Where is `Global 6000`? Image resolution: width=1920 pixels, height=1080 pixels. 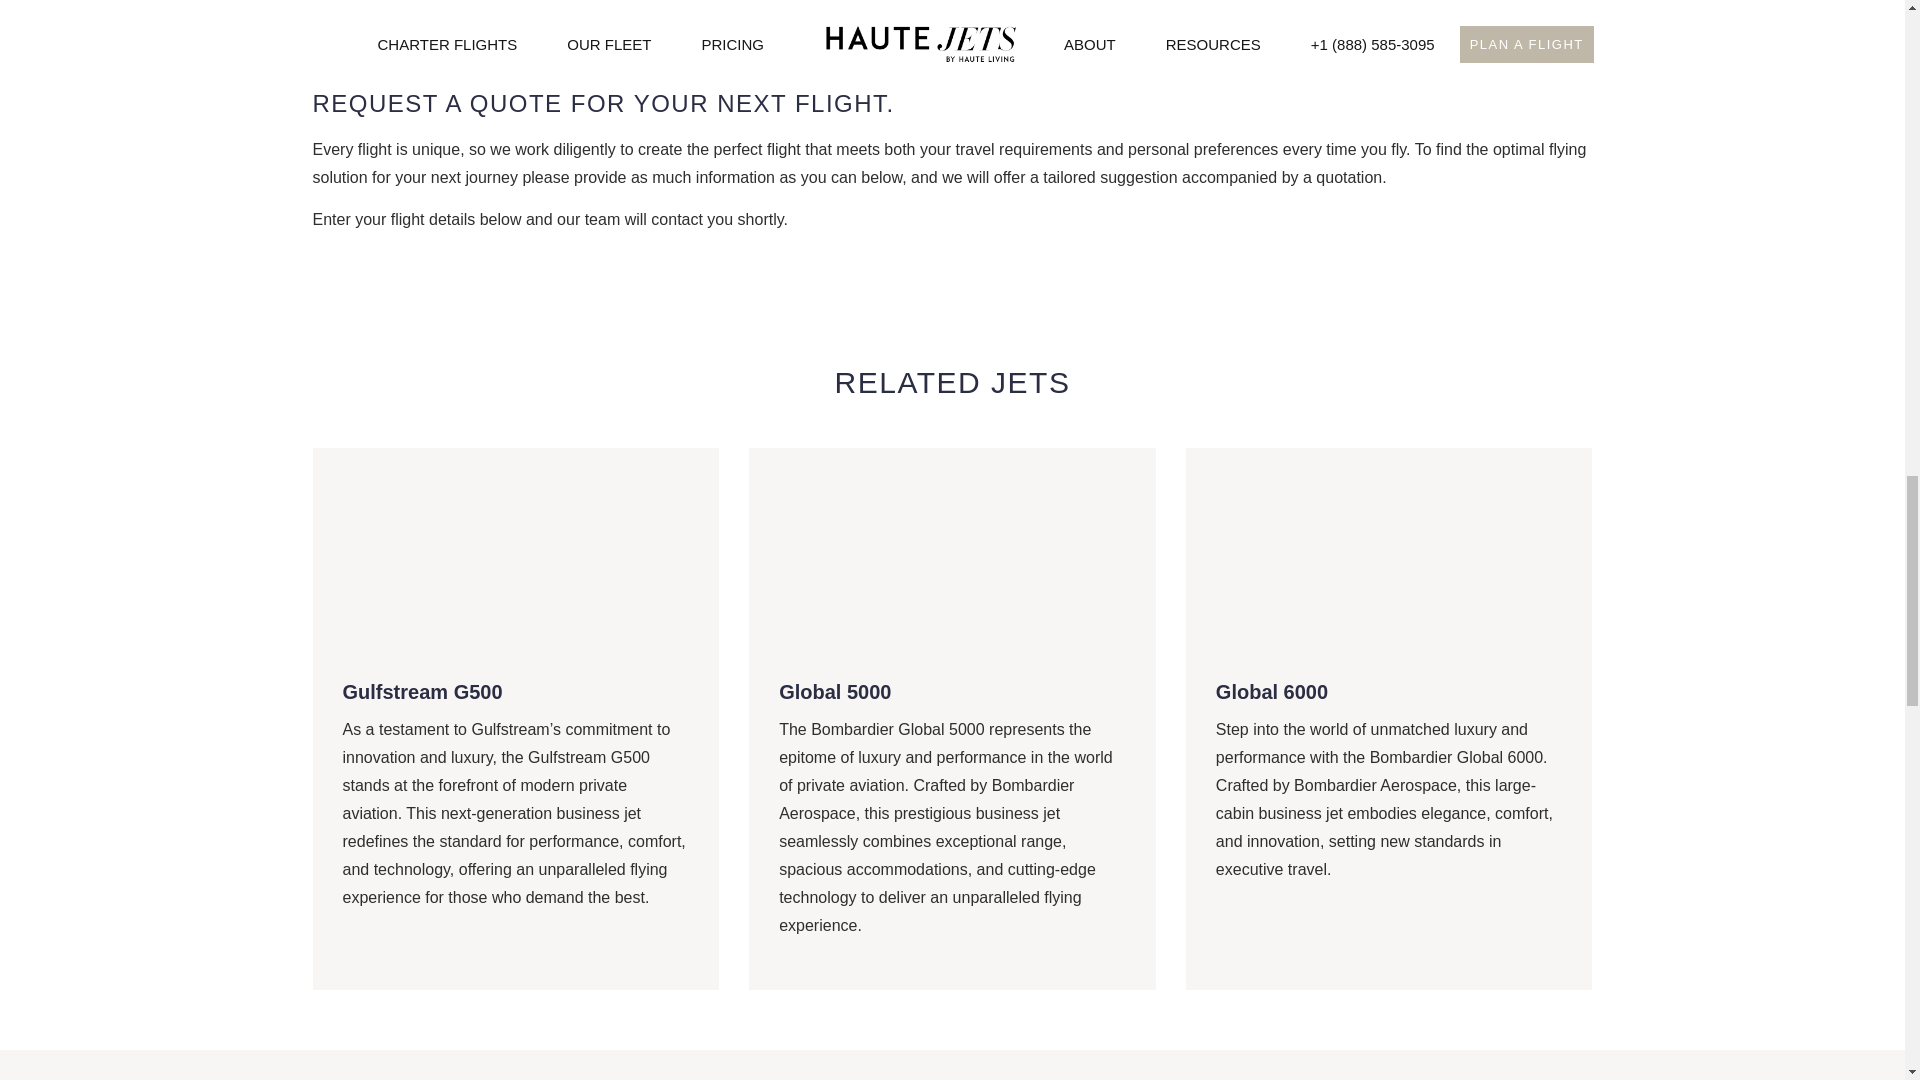
Global 6000 is located at coordinates (1272, 692).